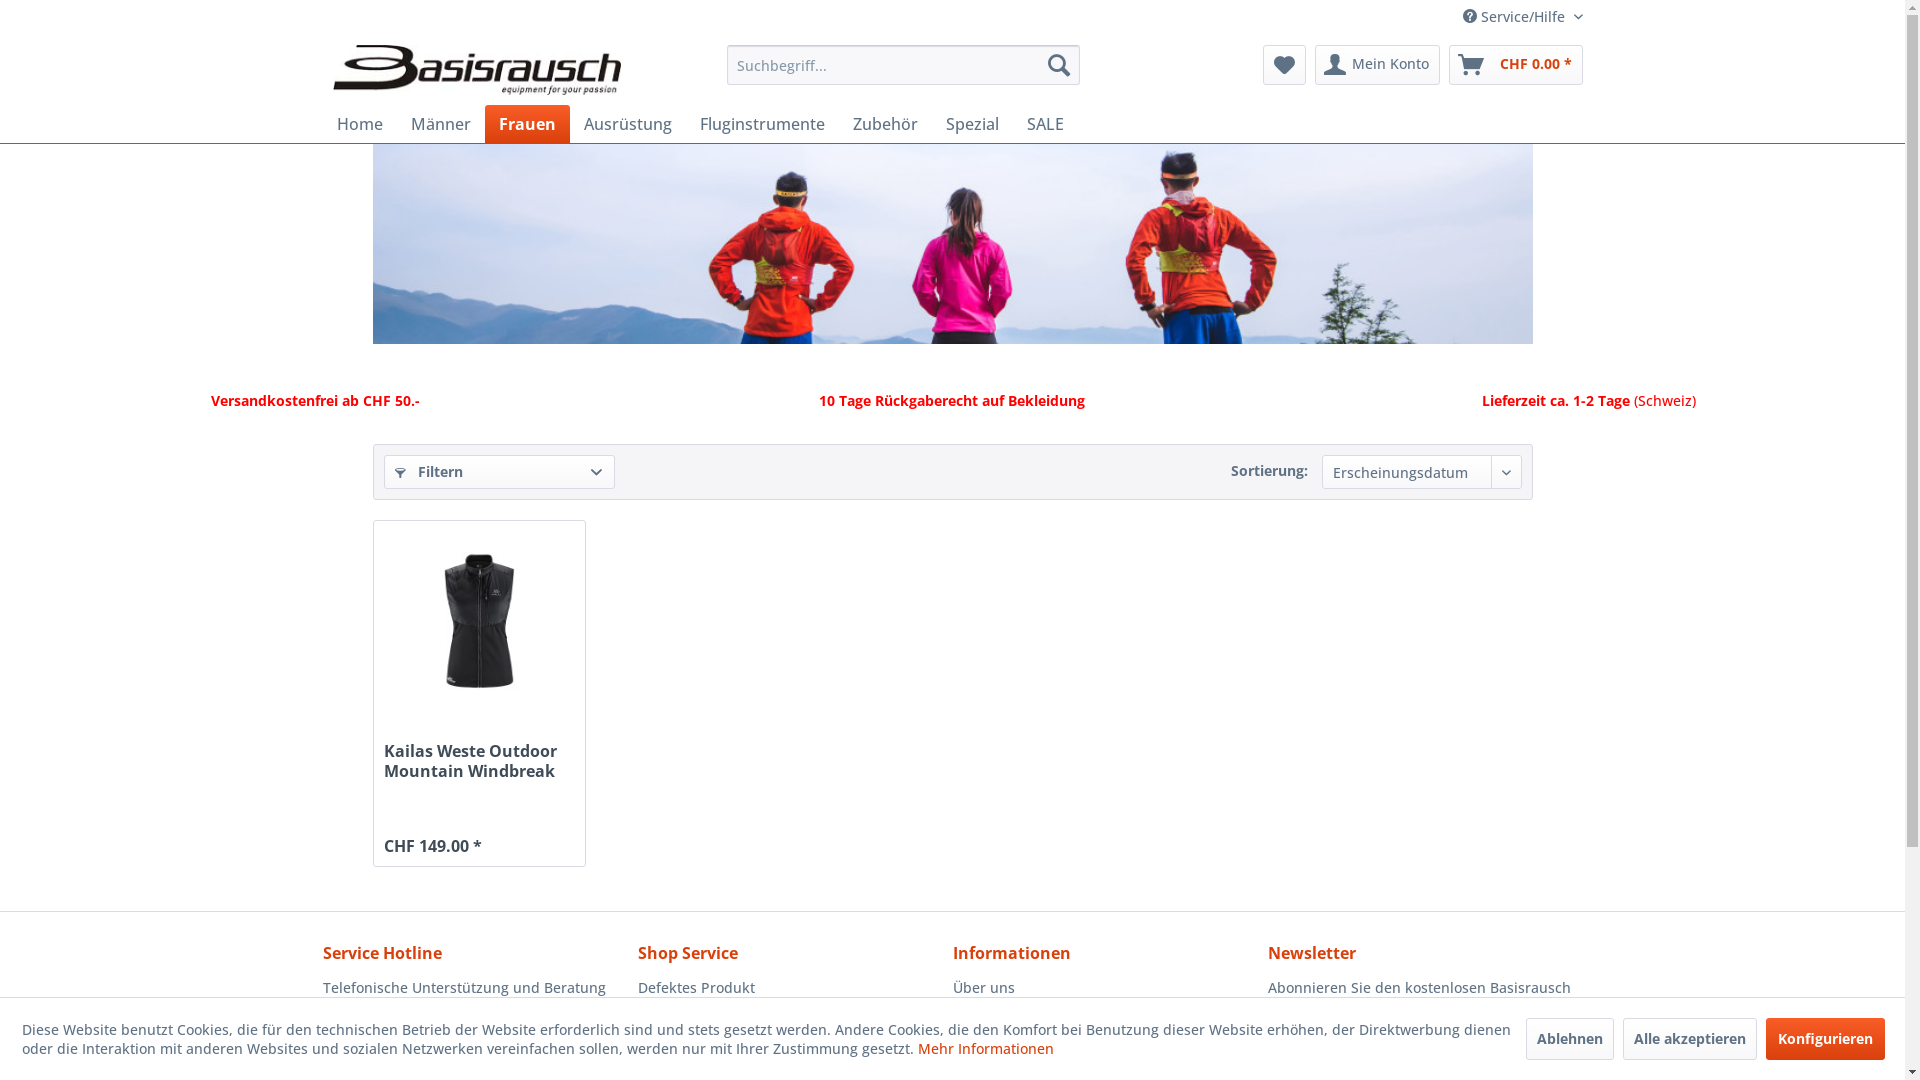  What do you see at coordinates (1826, 1038) in the screenshot?
I see `Konfigurieren` at bounding box center [1826, 1038].